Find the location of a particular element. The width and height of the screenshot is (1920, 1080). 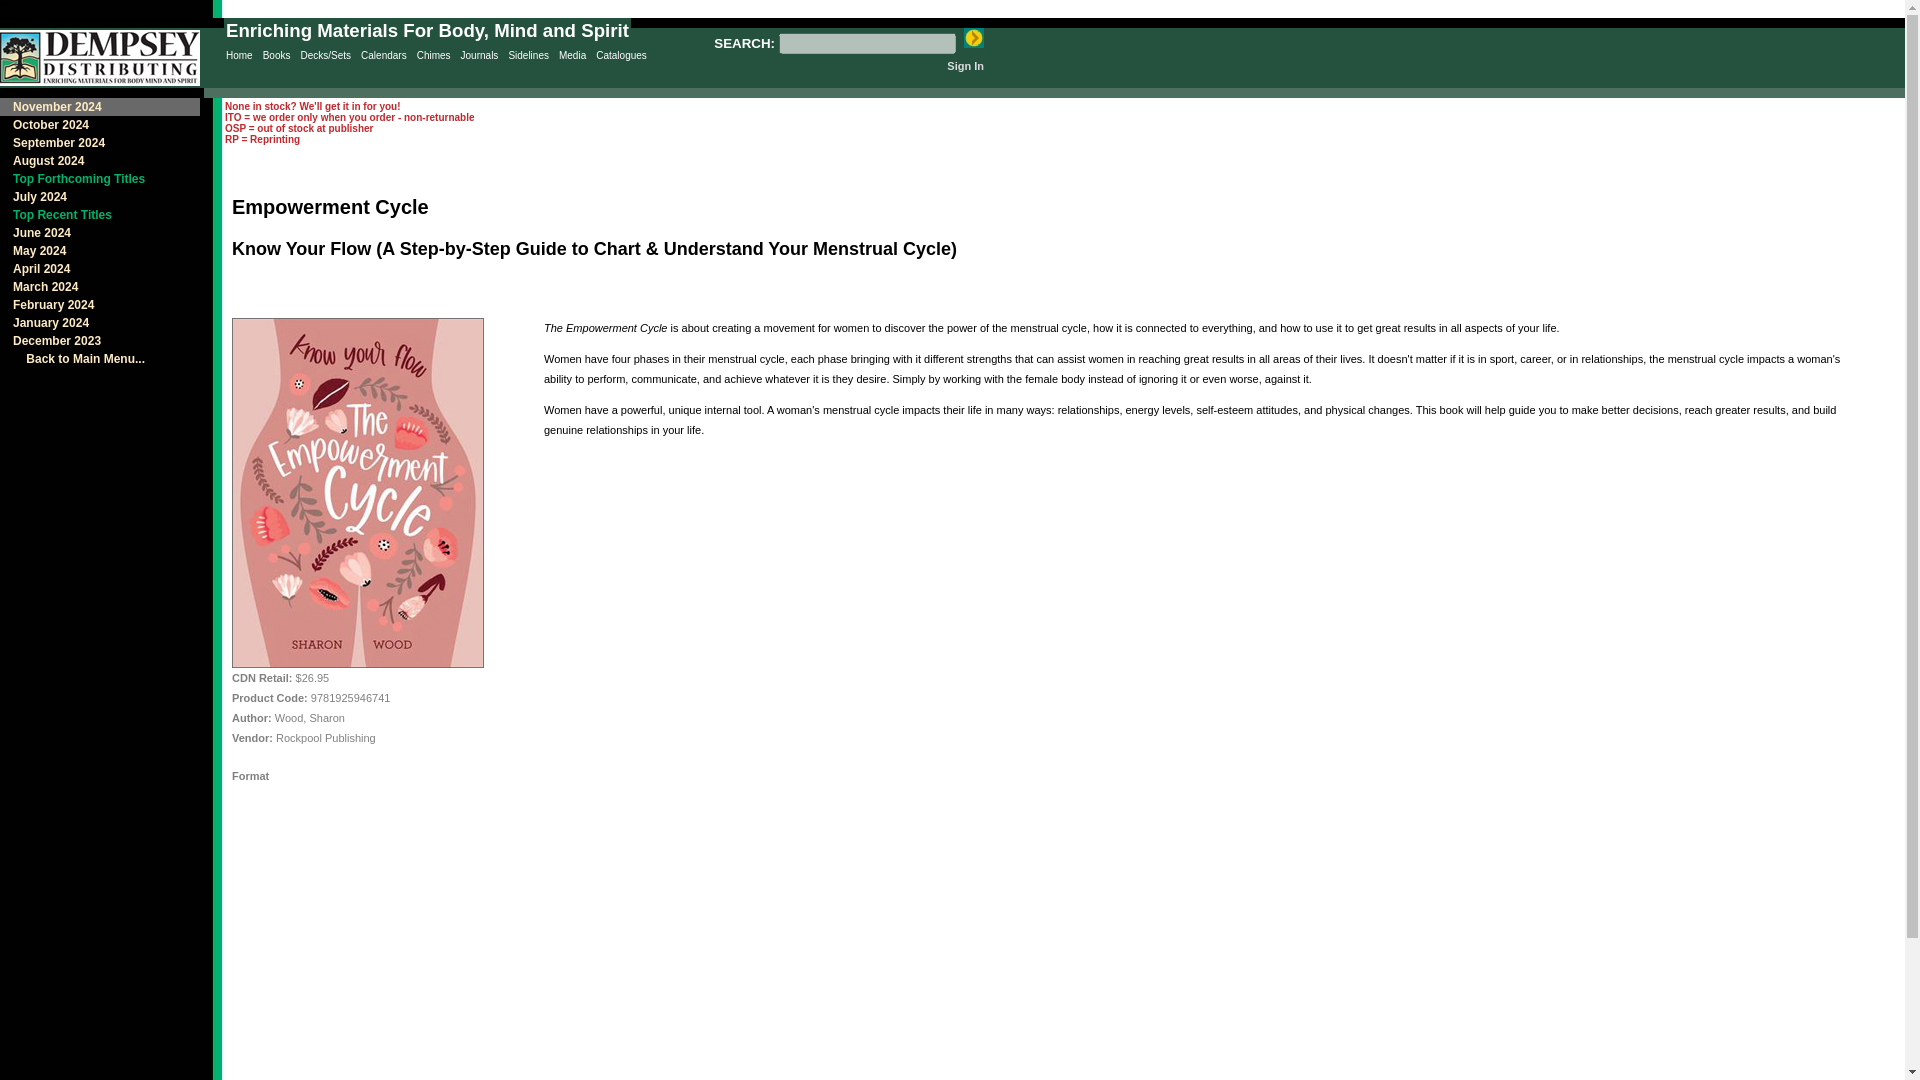

June 2024 is located at coordinates (37, 232).